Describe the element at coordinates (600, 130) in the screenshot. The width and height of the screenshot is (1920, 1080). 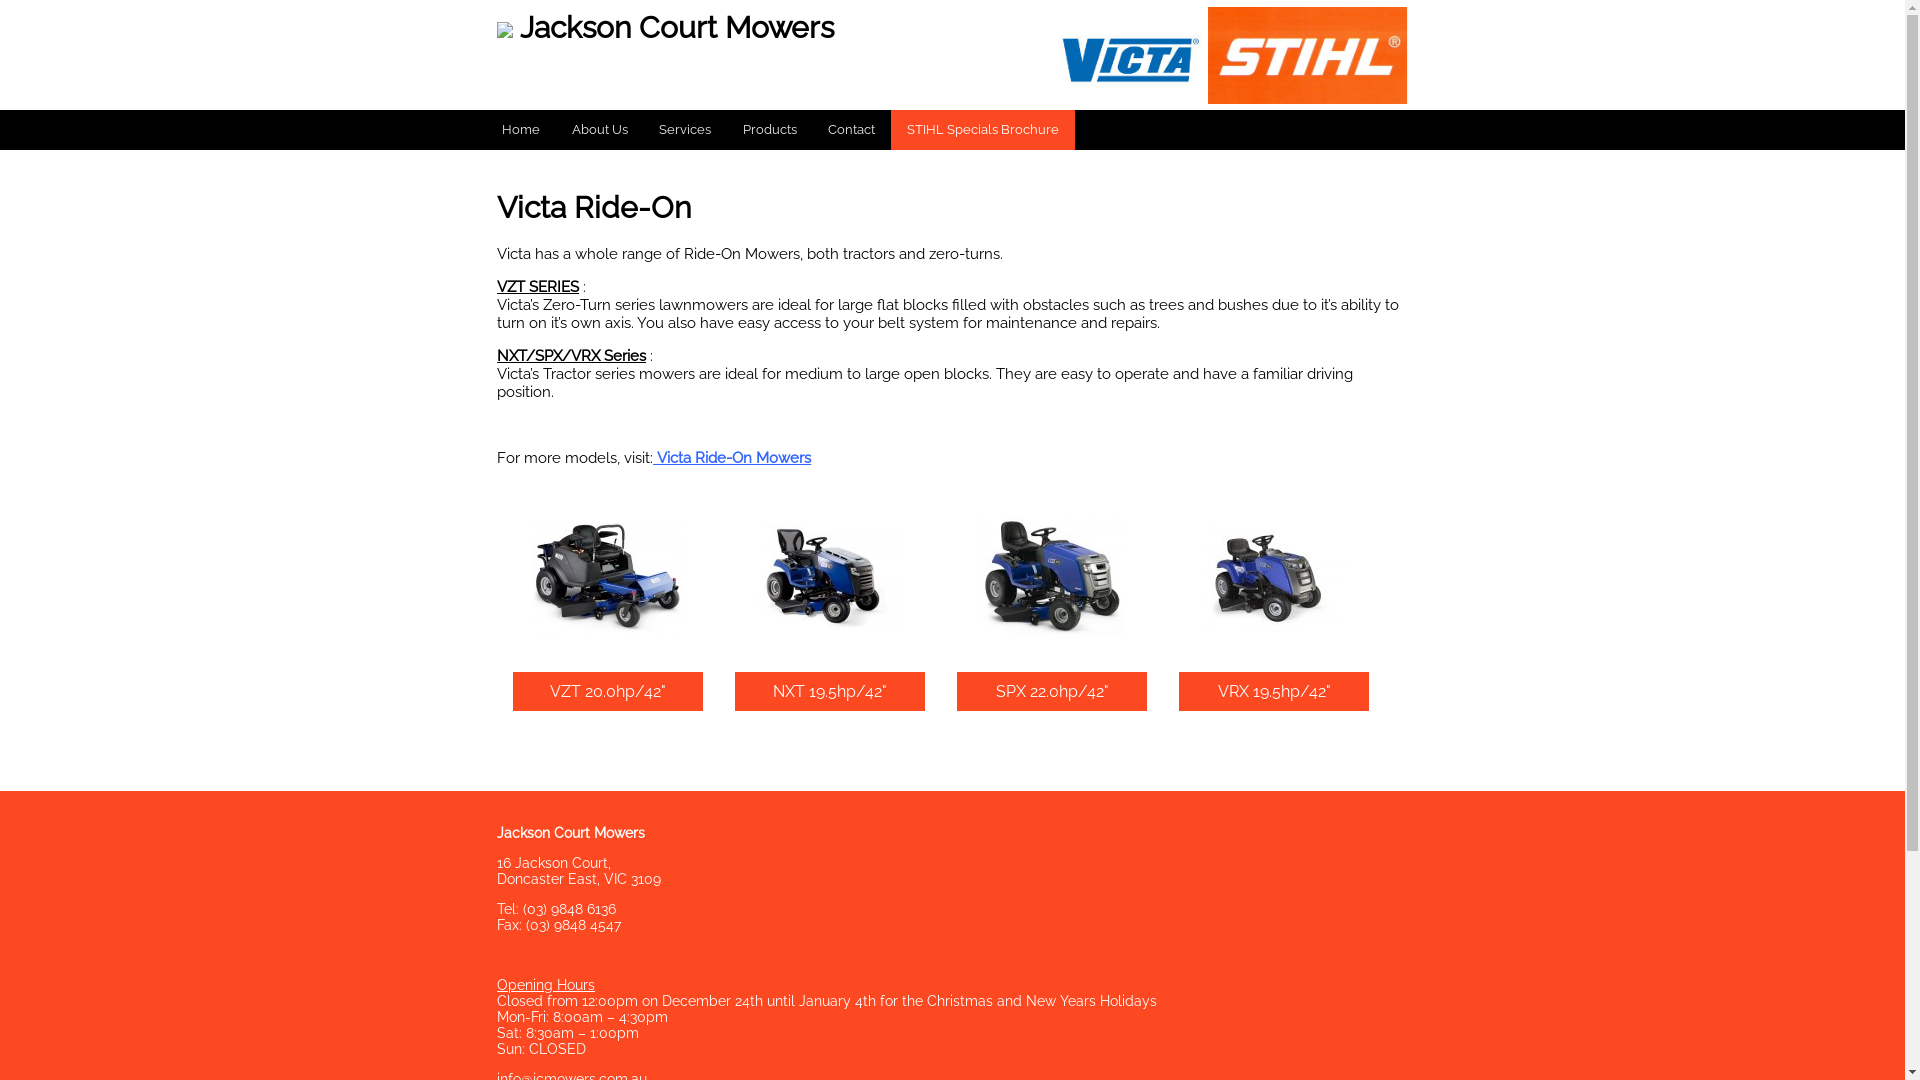
I see `About Us` at that location.